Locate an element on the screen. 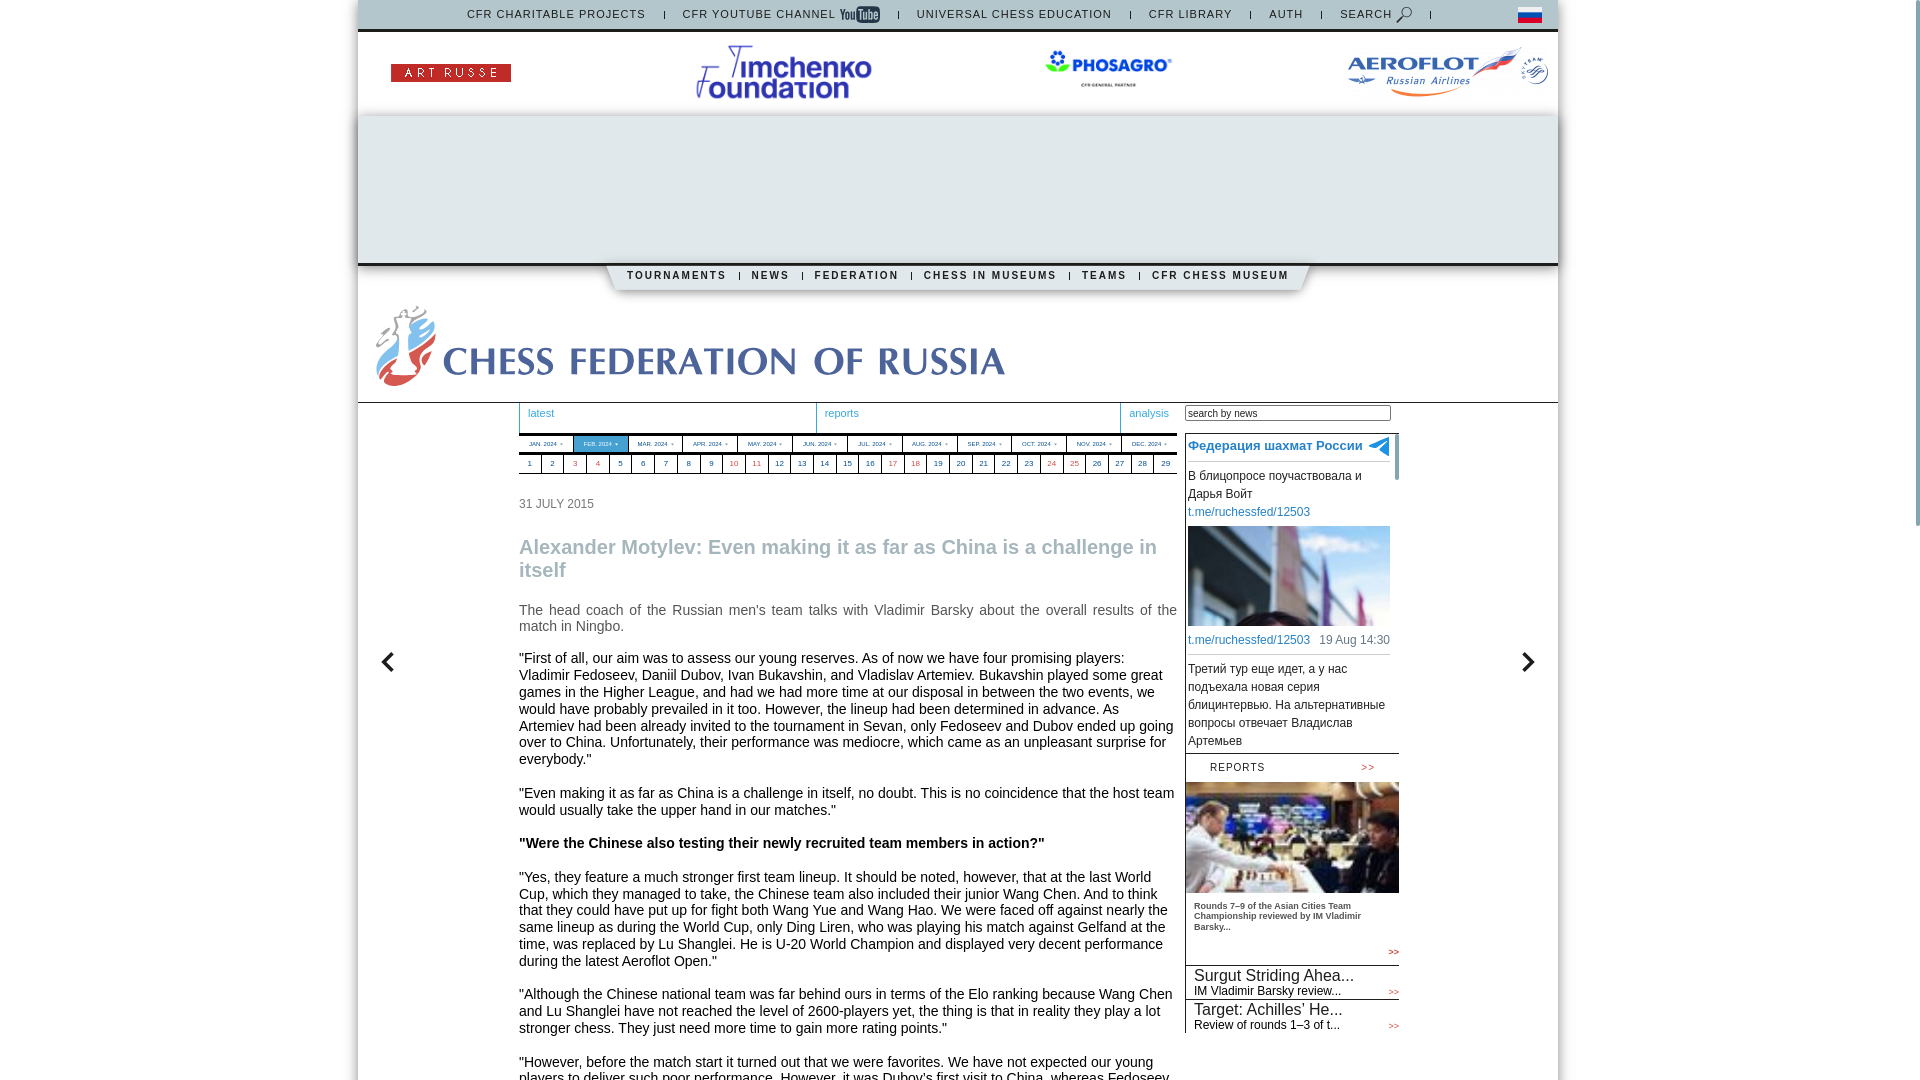 This screenshot has width=1920, height=1080. TOURNAMENTS is located at coordinates (677, 276).